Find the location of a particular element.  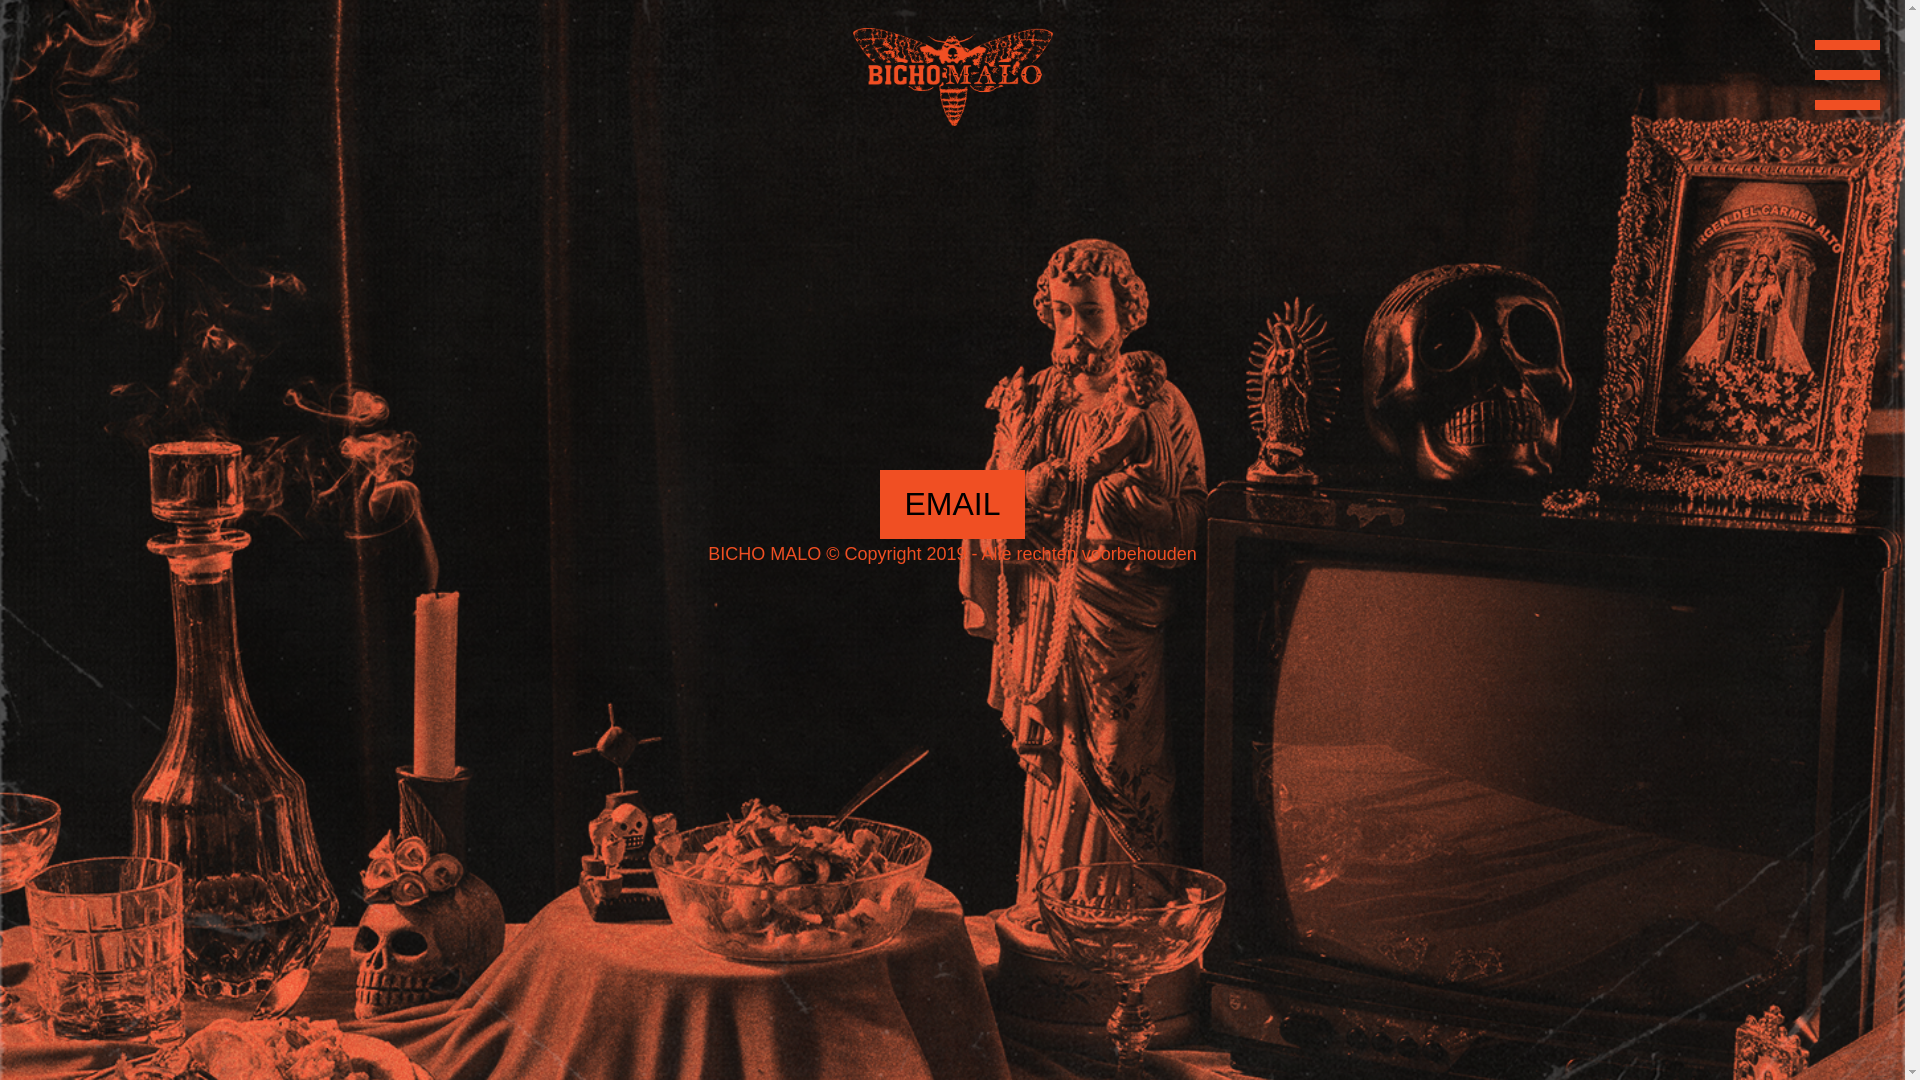

Bicho Malo is located at coordinates (952, 80).